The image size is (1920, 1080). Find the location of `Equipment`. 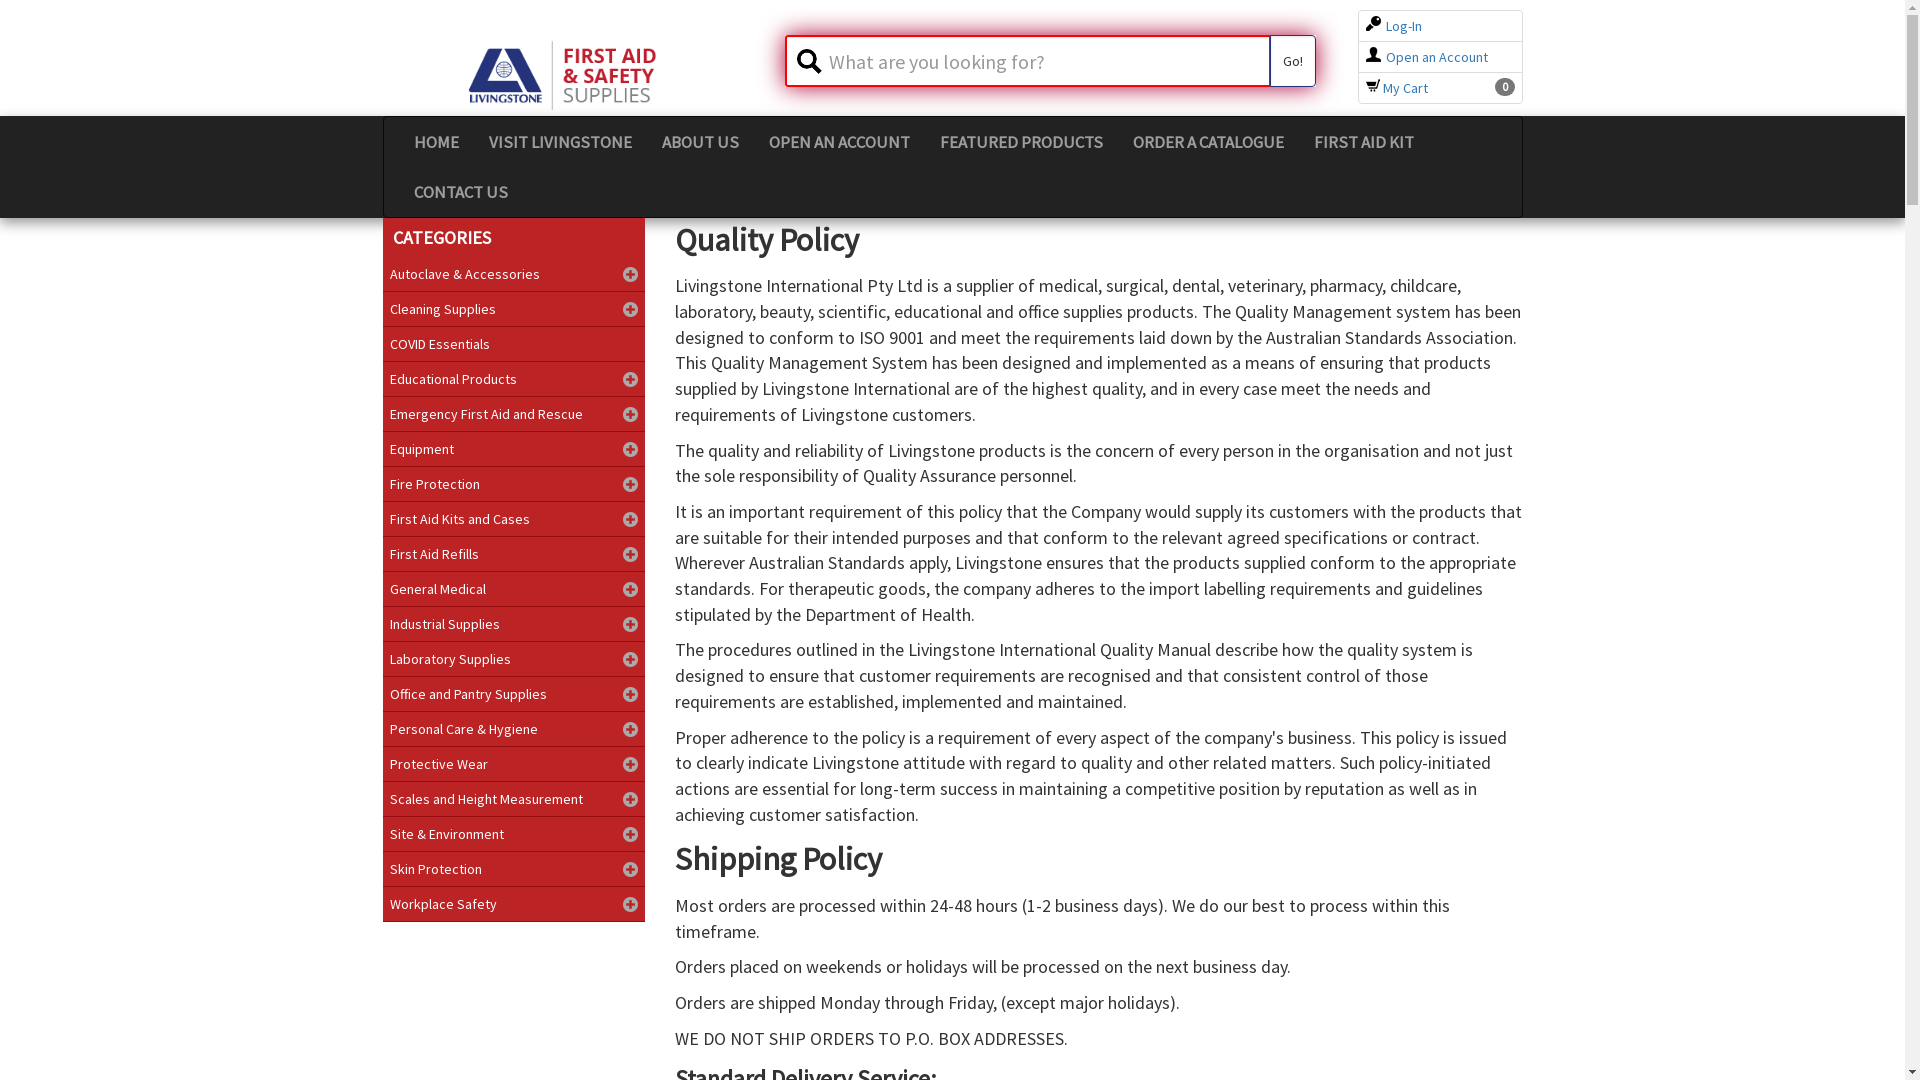

Equipment is located at coordinates (514, 449).